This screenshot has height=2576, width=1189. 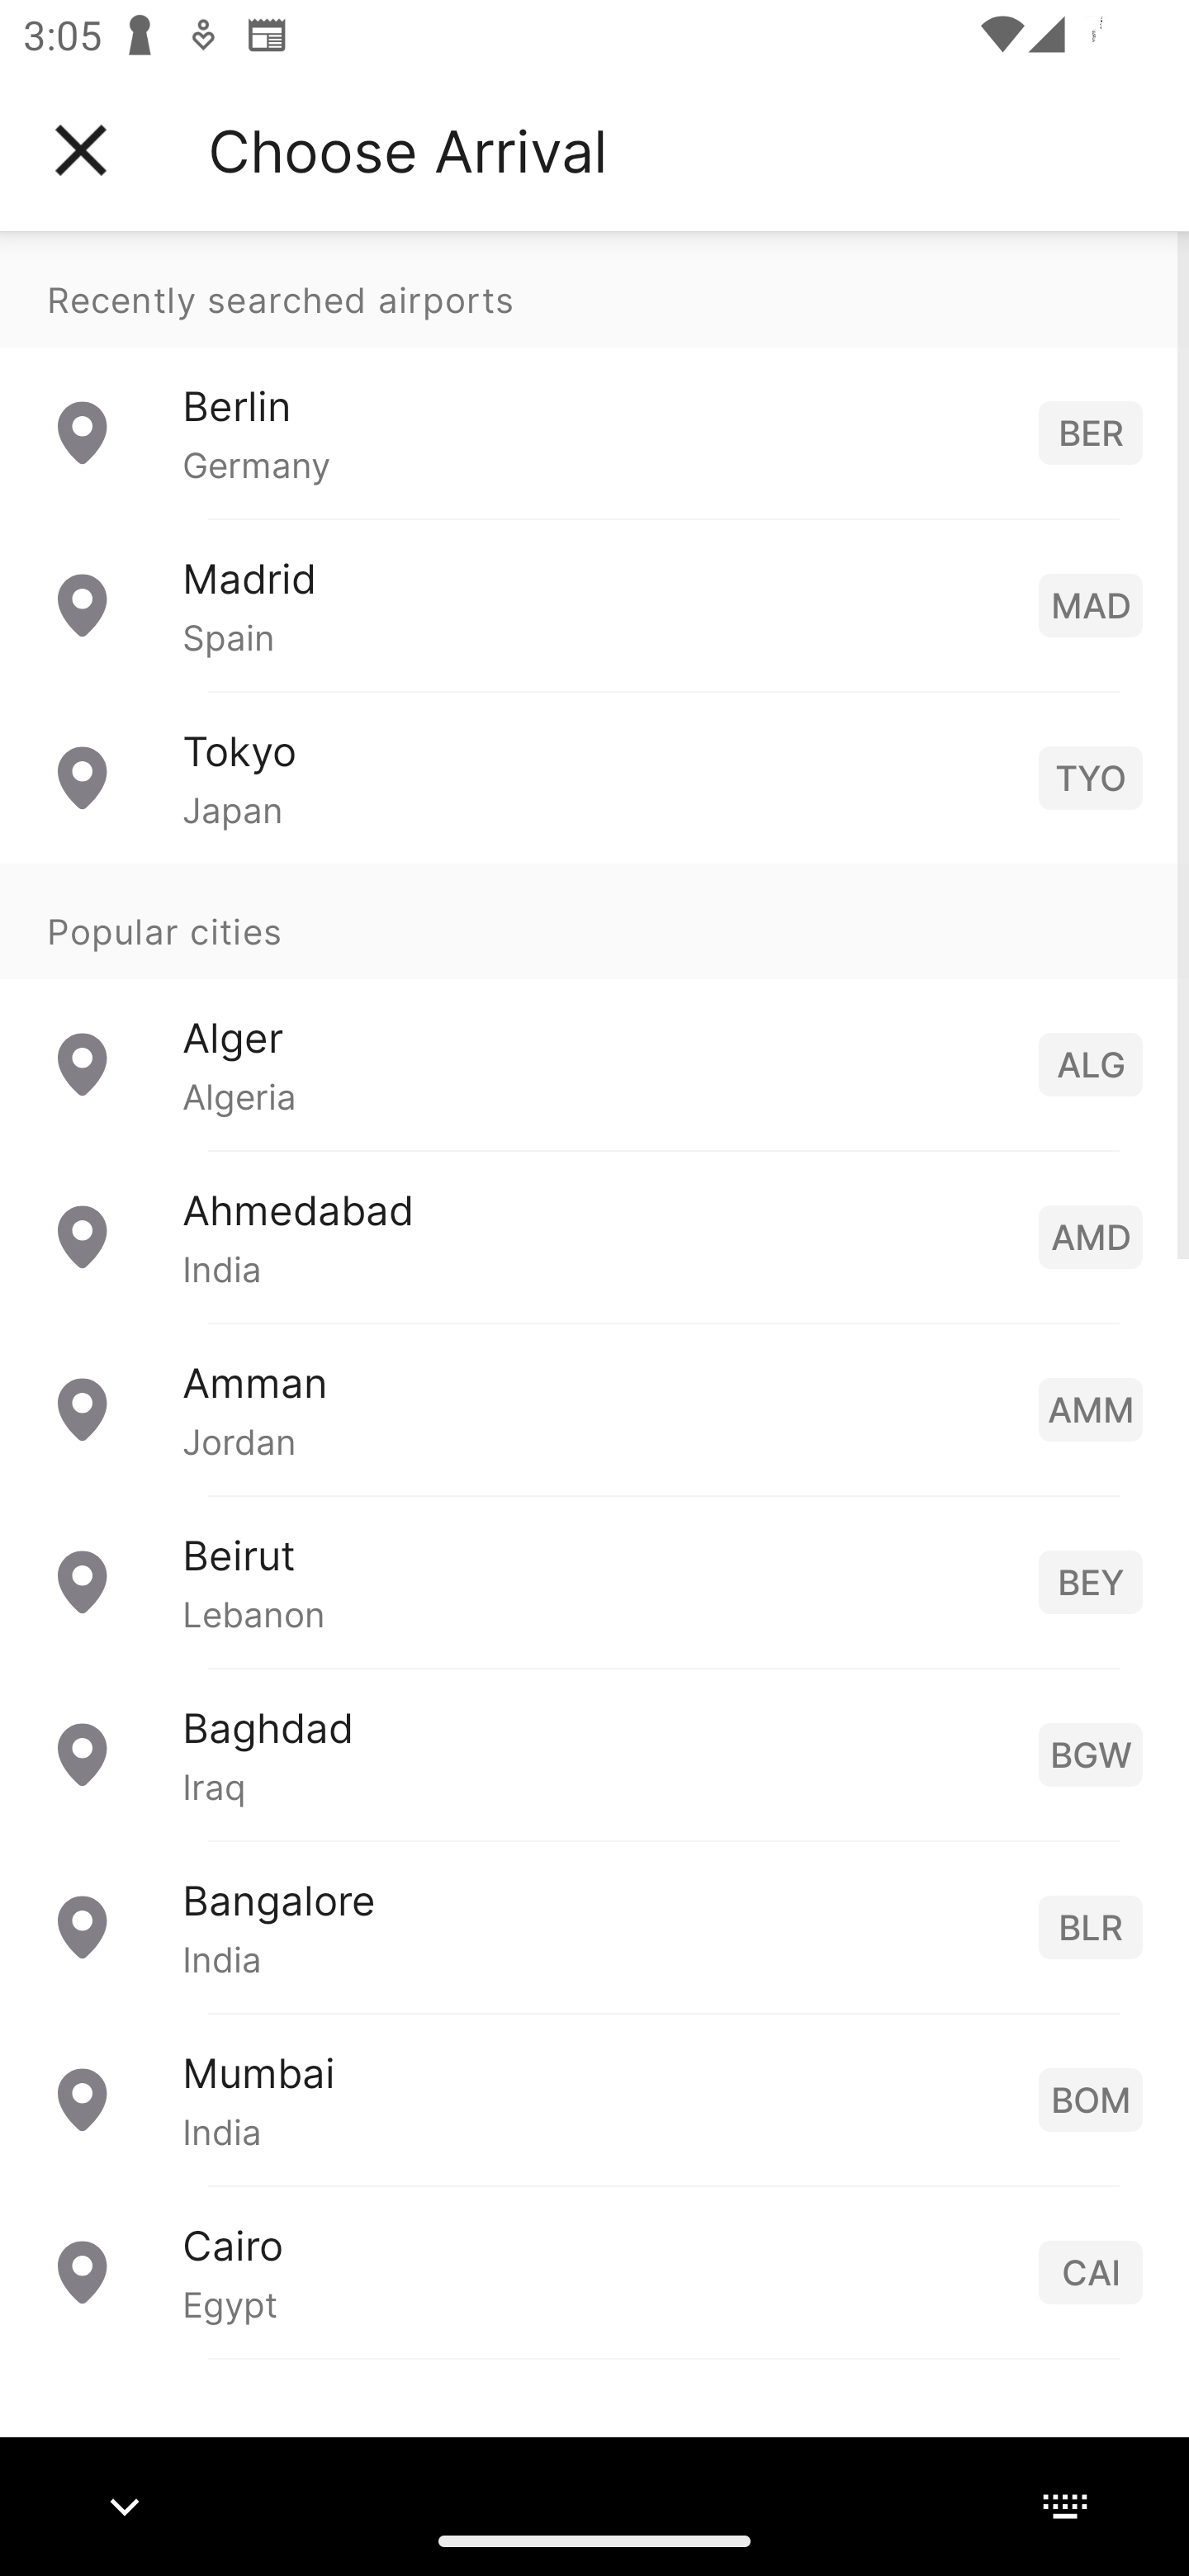 What do you see at coordinates (594, 1752) in the screenshot?
I see `Baghdad Iraq BGW` at bounding box center [594, 1752].